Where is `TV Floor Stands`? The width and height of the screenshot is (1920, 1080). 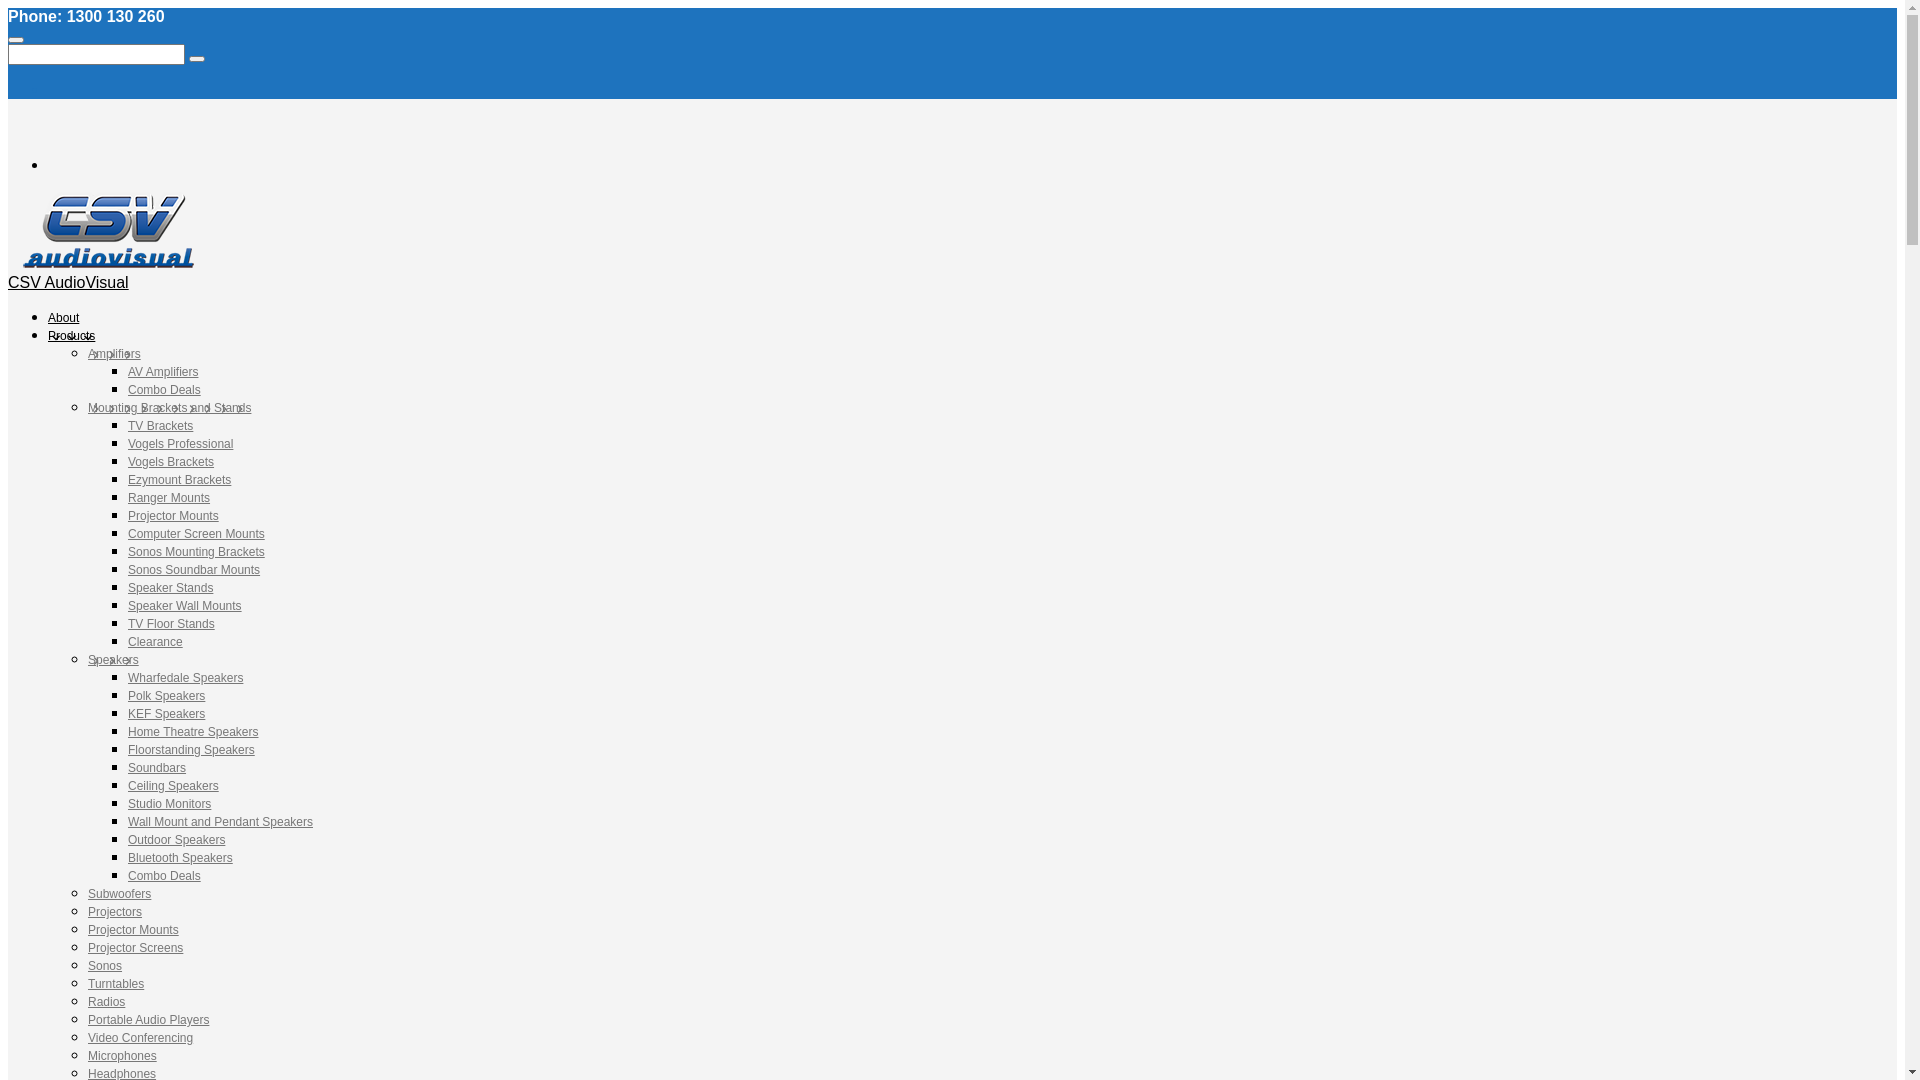
TV Floor Stands is located at coordinates (172, 624).